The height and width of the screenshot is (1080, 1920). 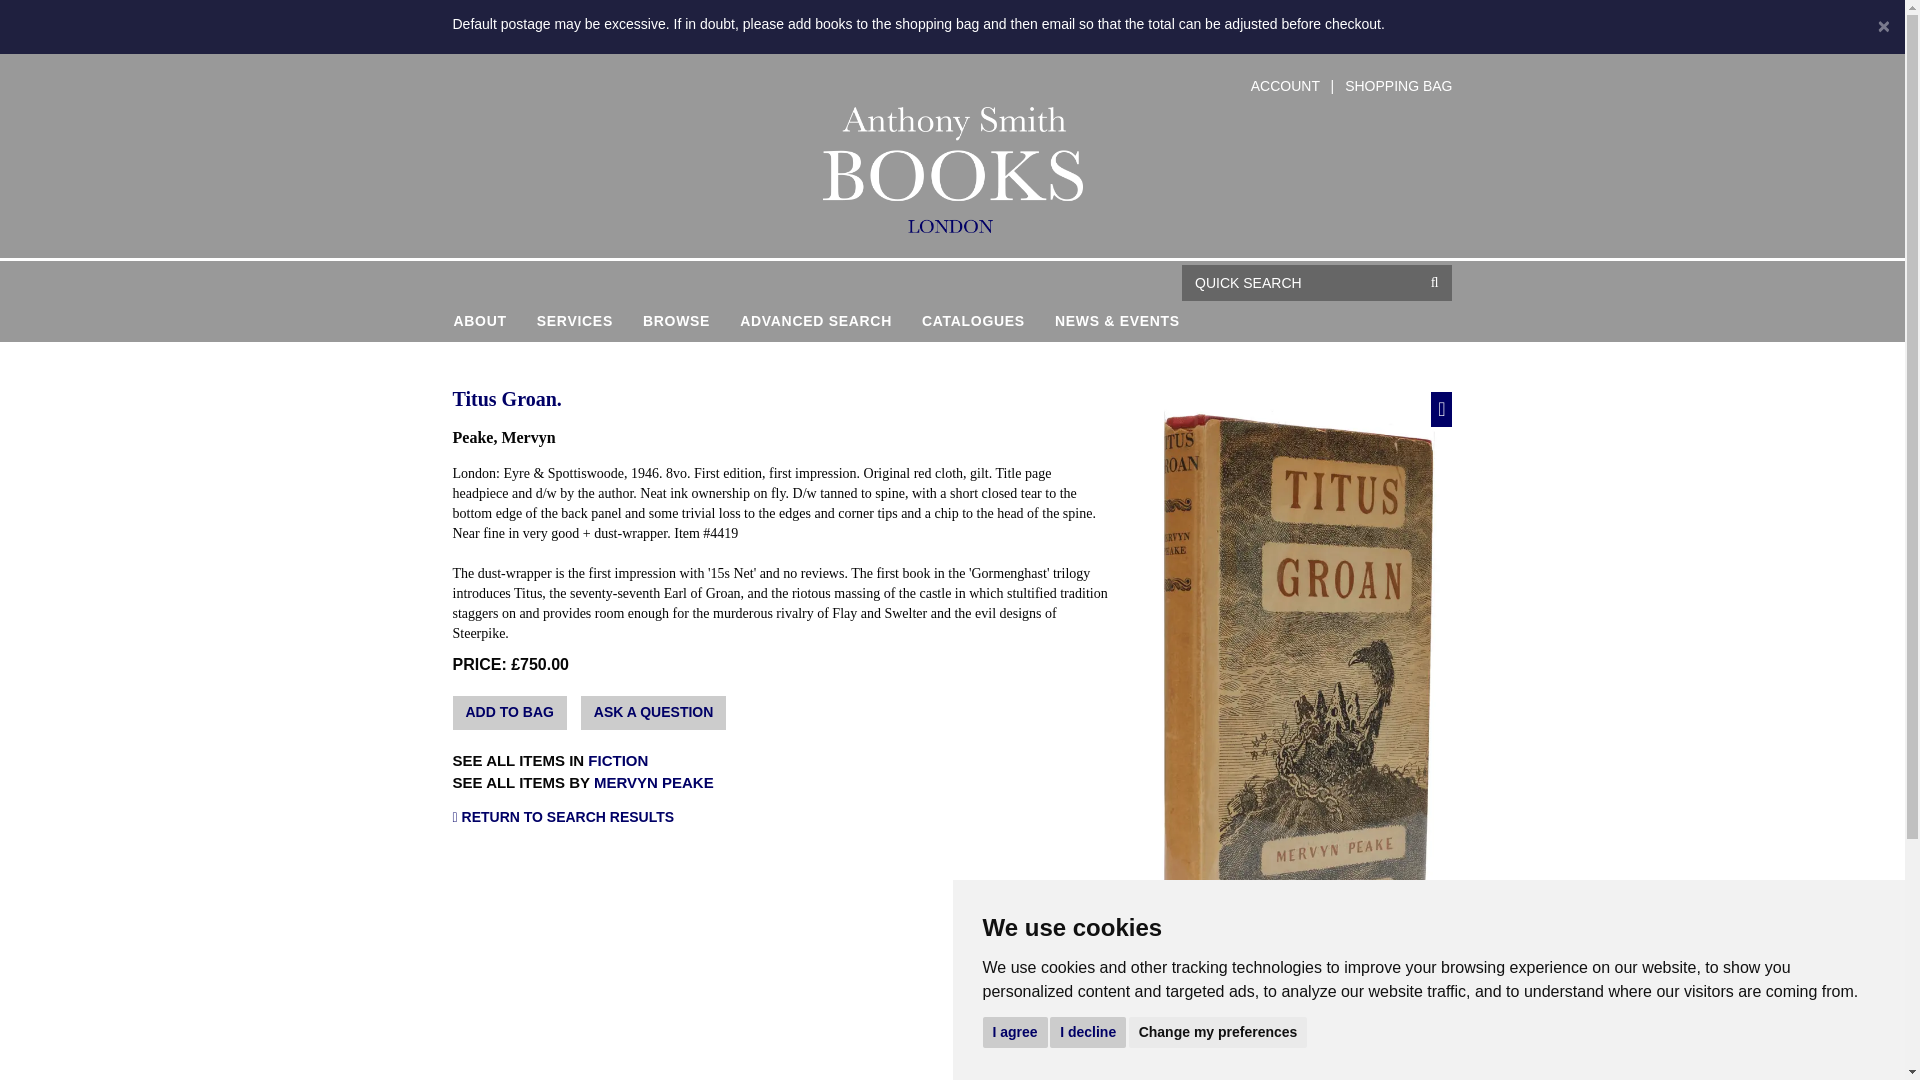 What do you see at coordinates (1014, 1031) in the screenshot?
I see `I agree` at bounding box center [1014, 1031].